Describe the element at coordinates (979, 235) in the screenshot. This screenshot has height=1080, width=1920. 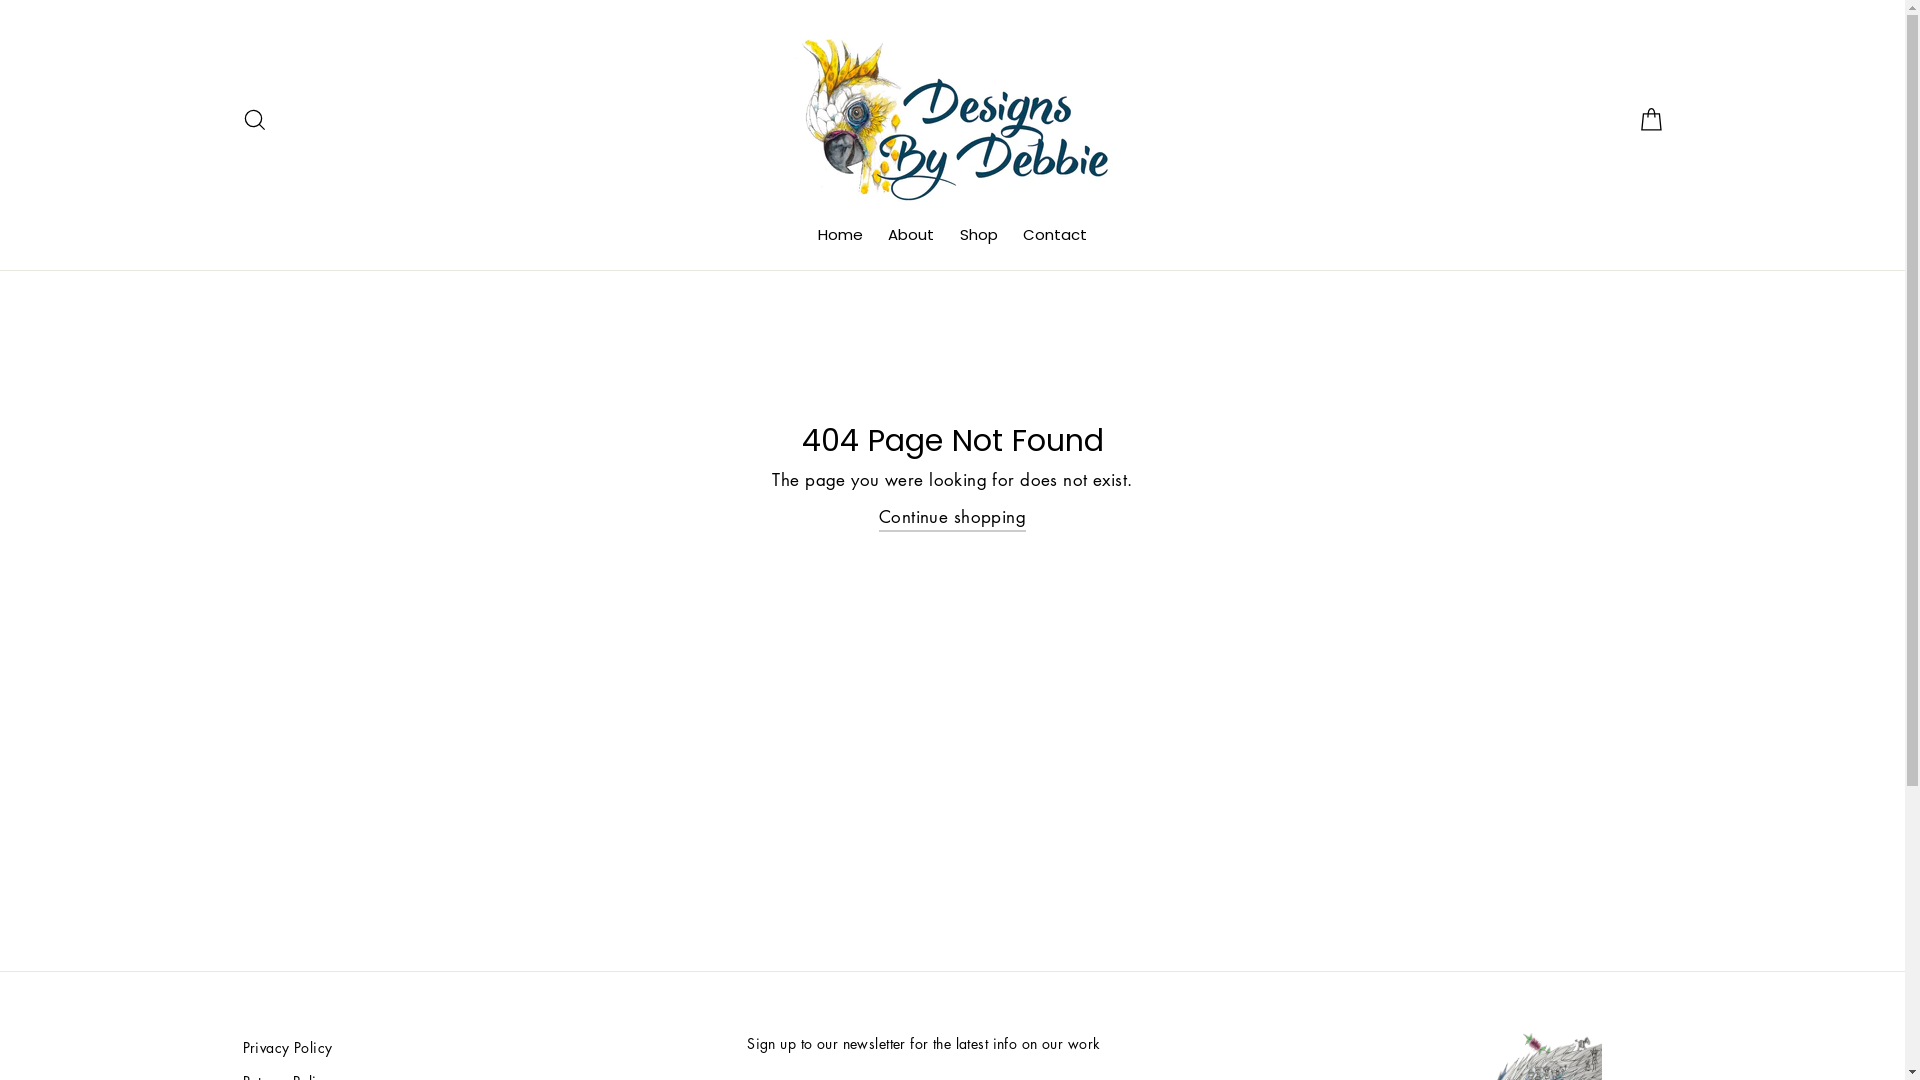
I see `Shop` at that location.